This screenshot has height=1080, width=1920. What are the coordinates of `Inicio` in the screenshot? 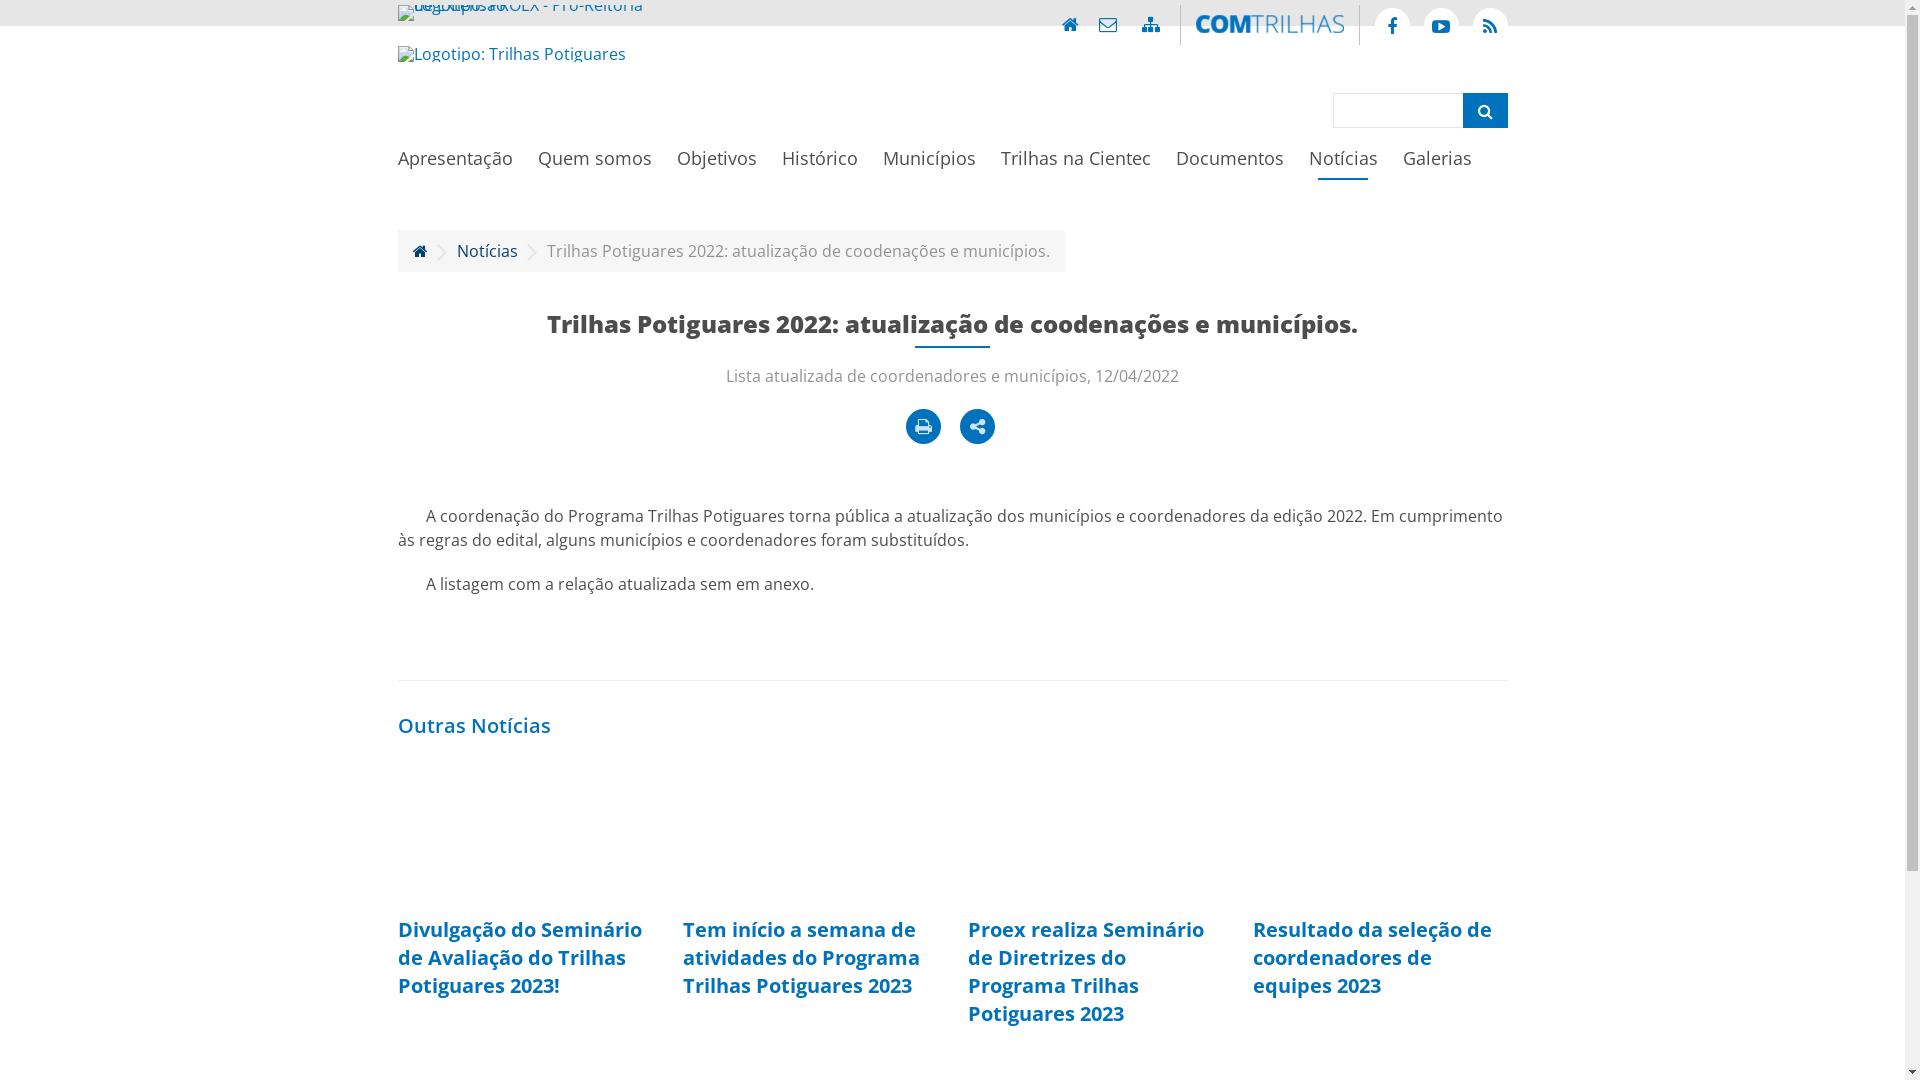 It's located at (1070, 24).